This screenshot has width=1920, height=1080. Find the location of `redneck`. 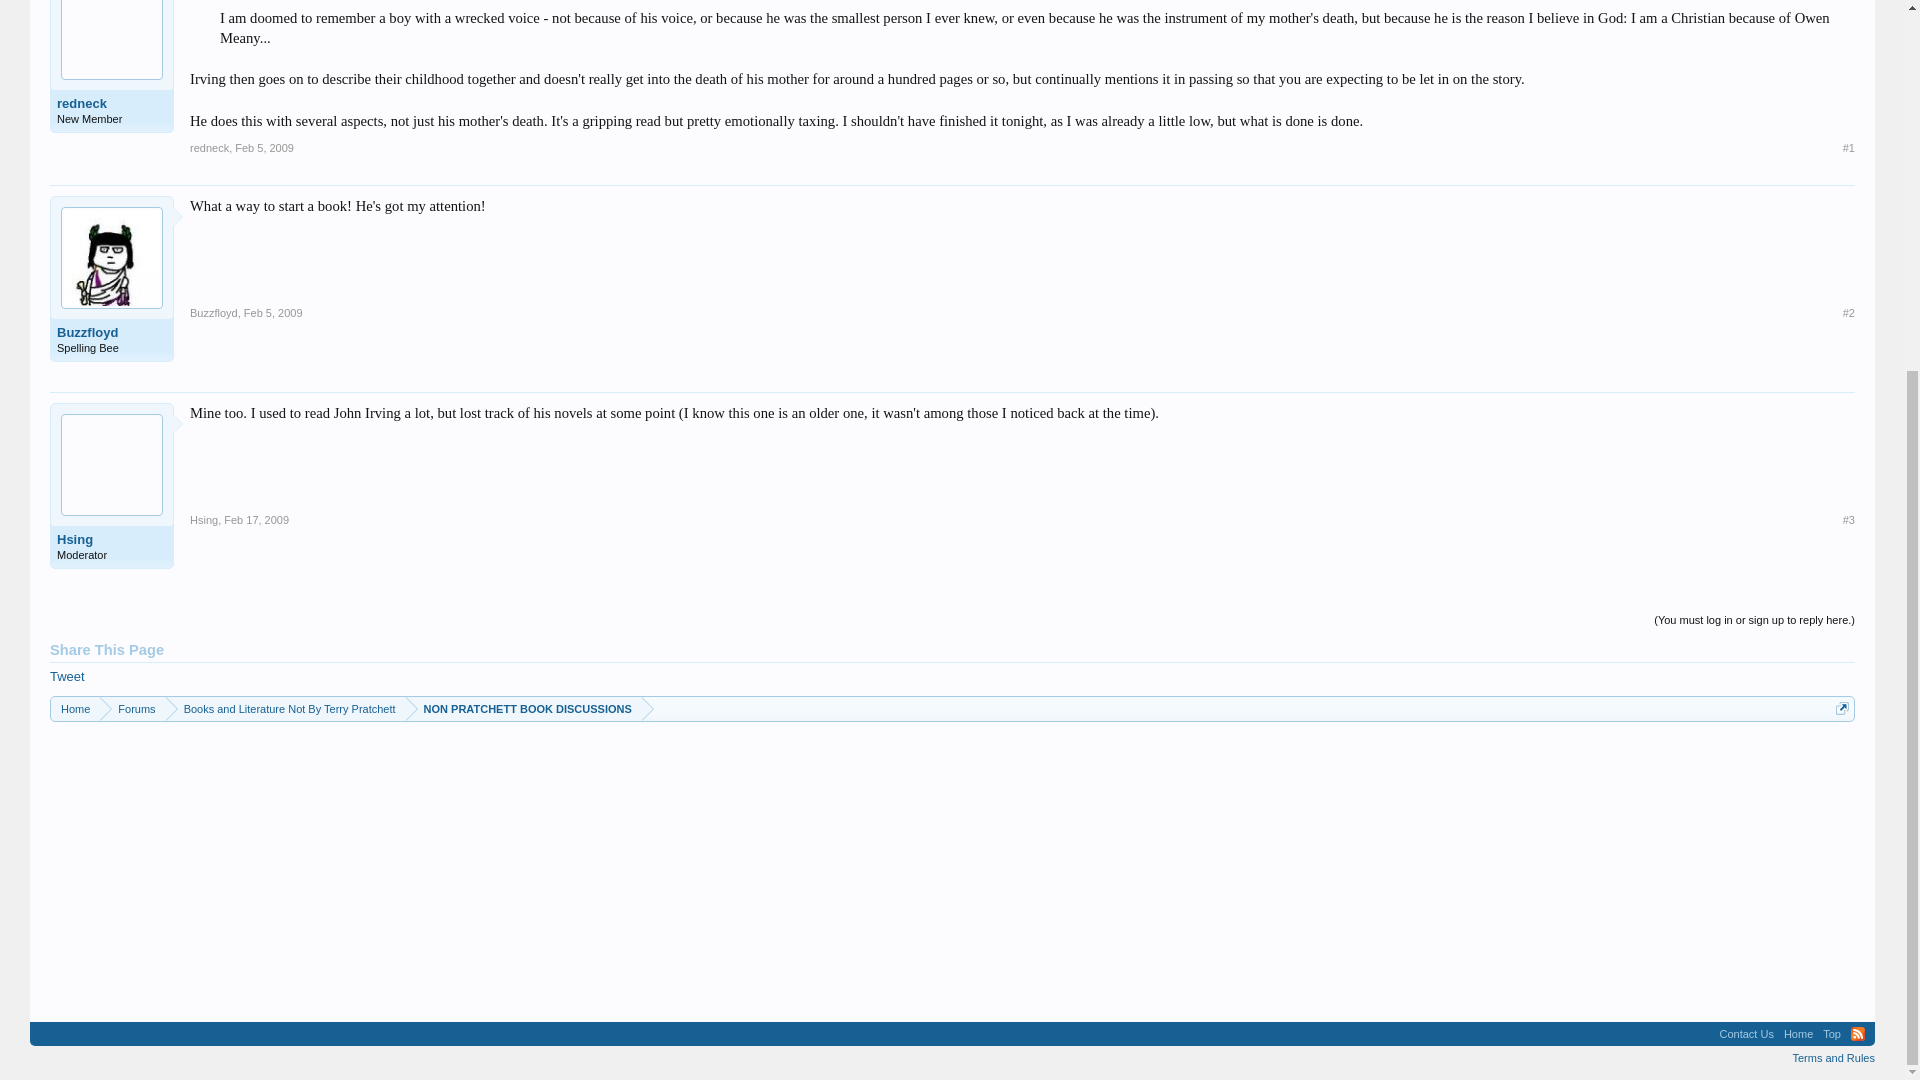

redneck is located at coordinates (112, 104).